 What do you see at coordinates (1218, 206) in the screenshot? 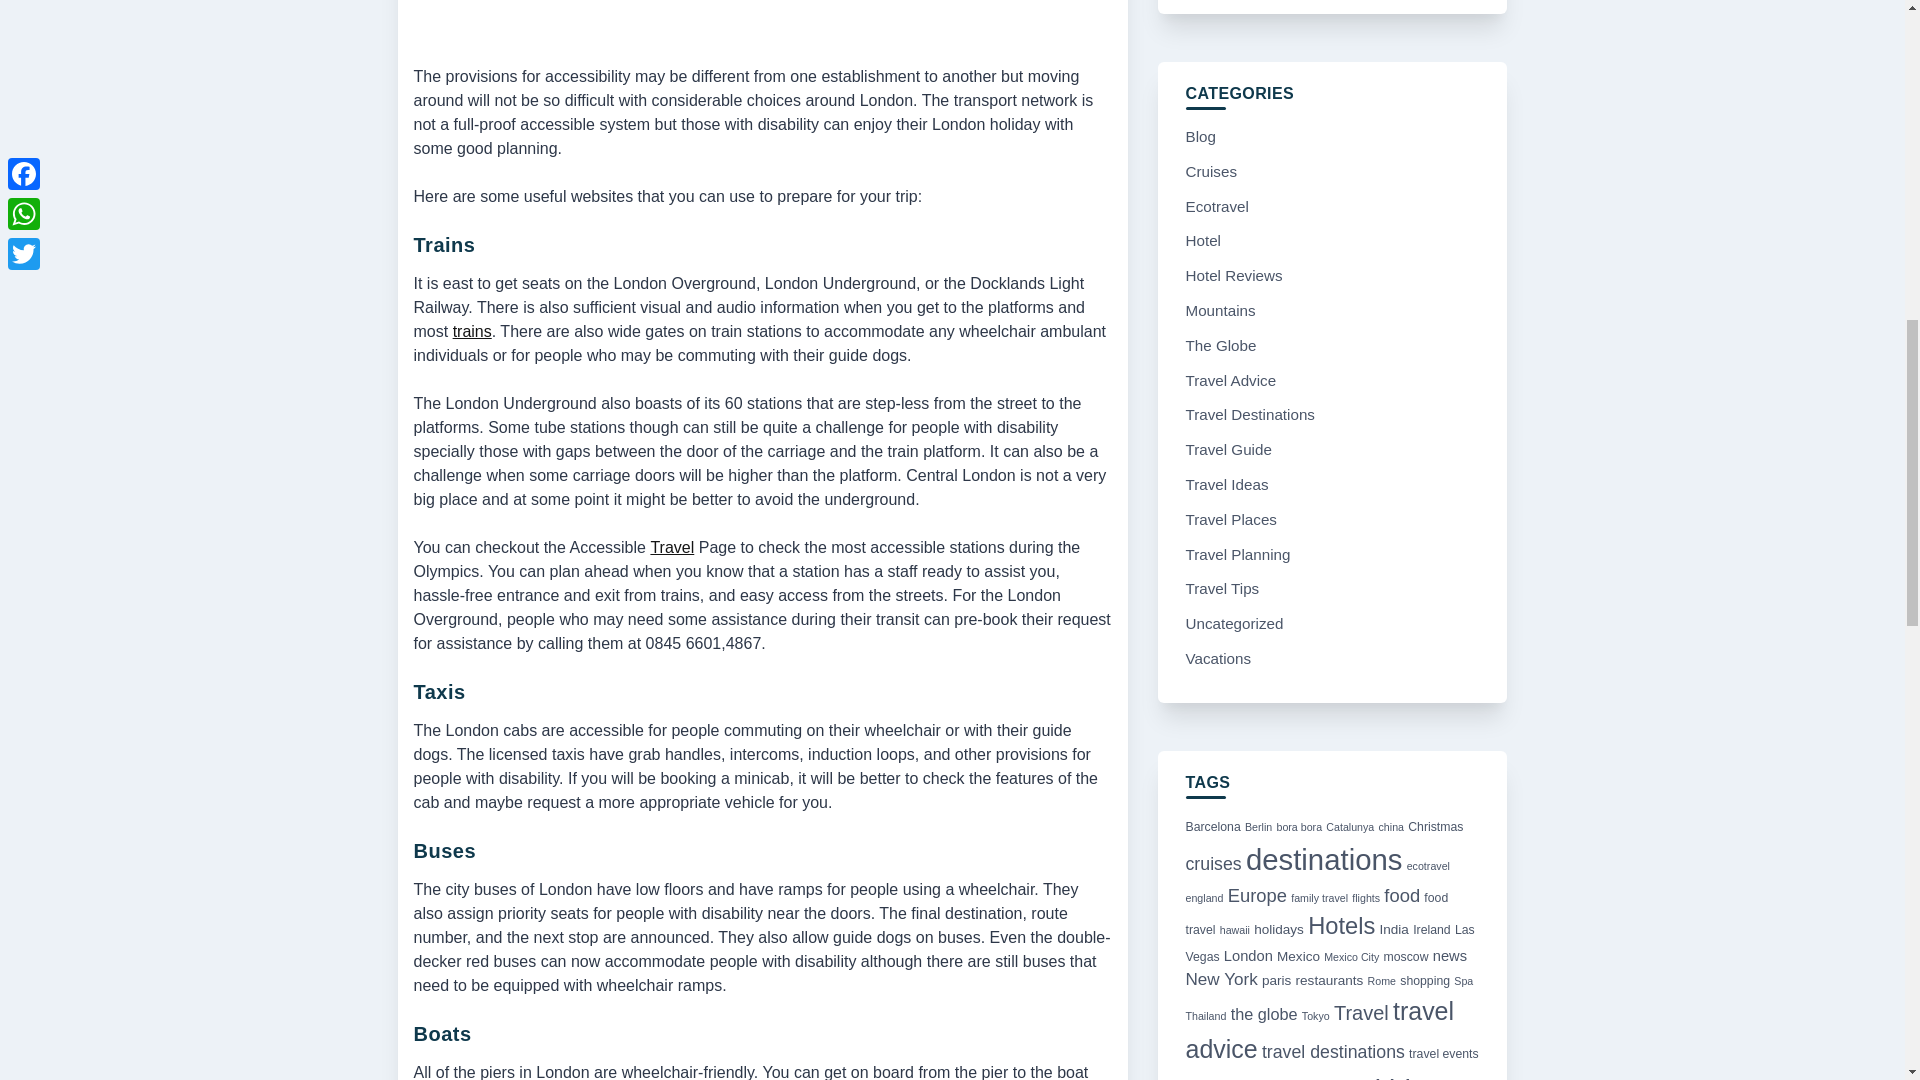
I see `Ecotravel` at bounding box center [1218, 206].